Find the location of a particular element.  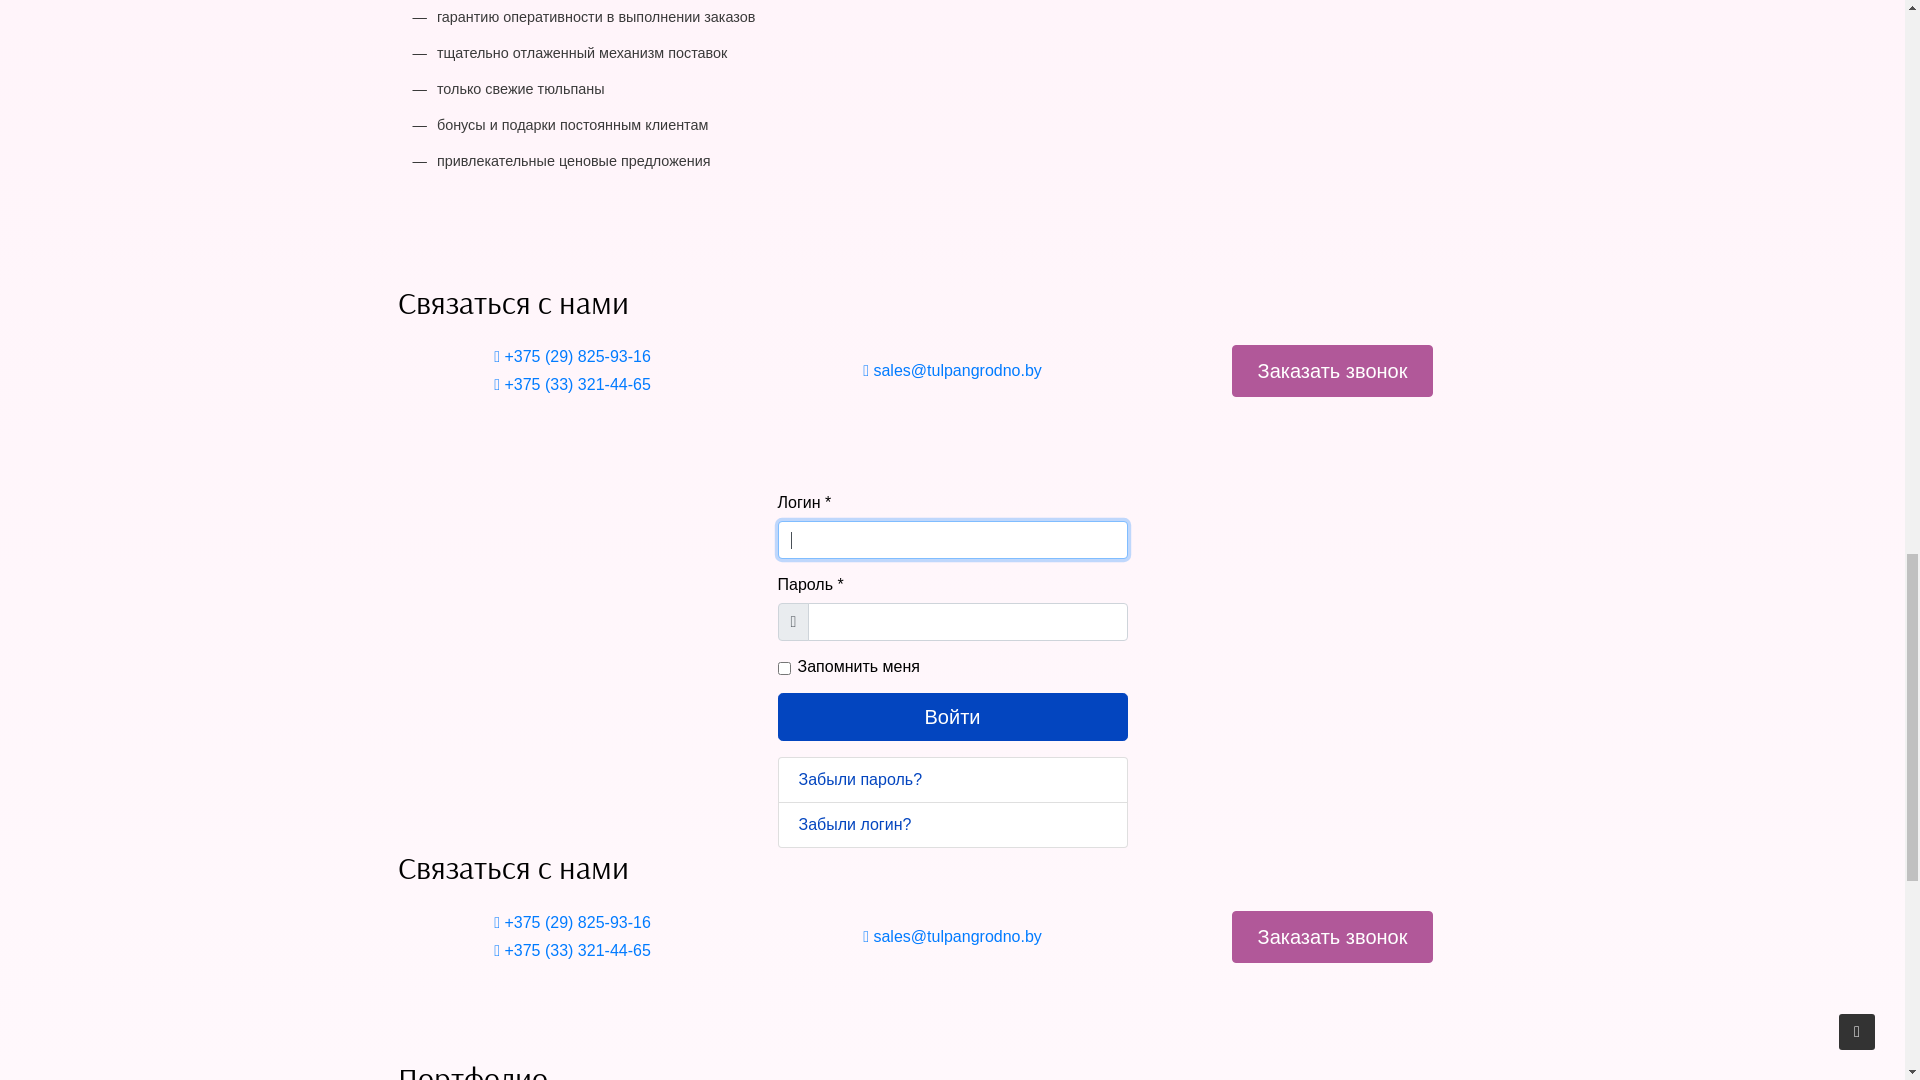

sales@tulpangrodno.by is located at coordinates (1238, 25).